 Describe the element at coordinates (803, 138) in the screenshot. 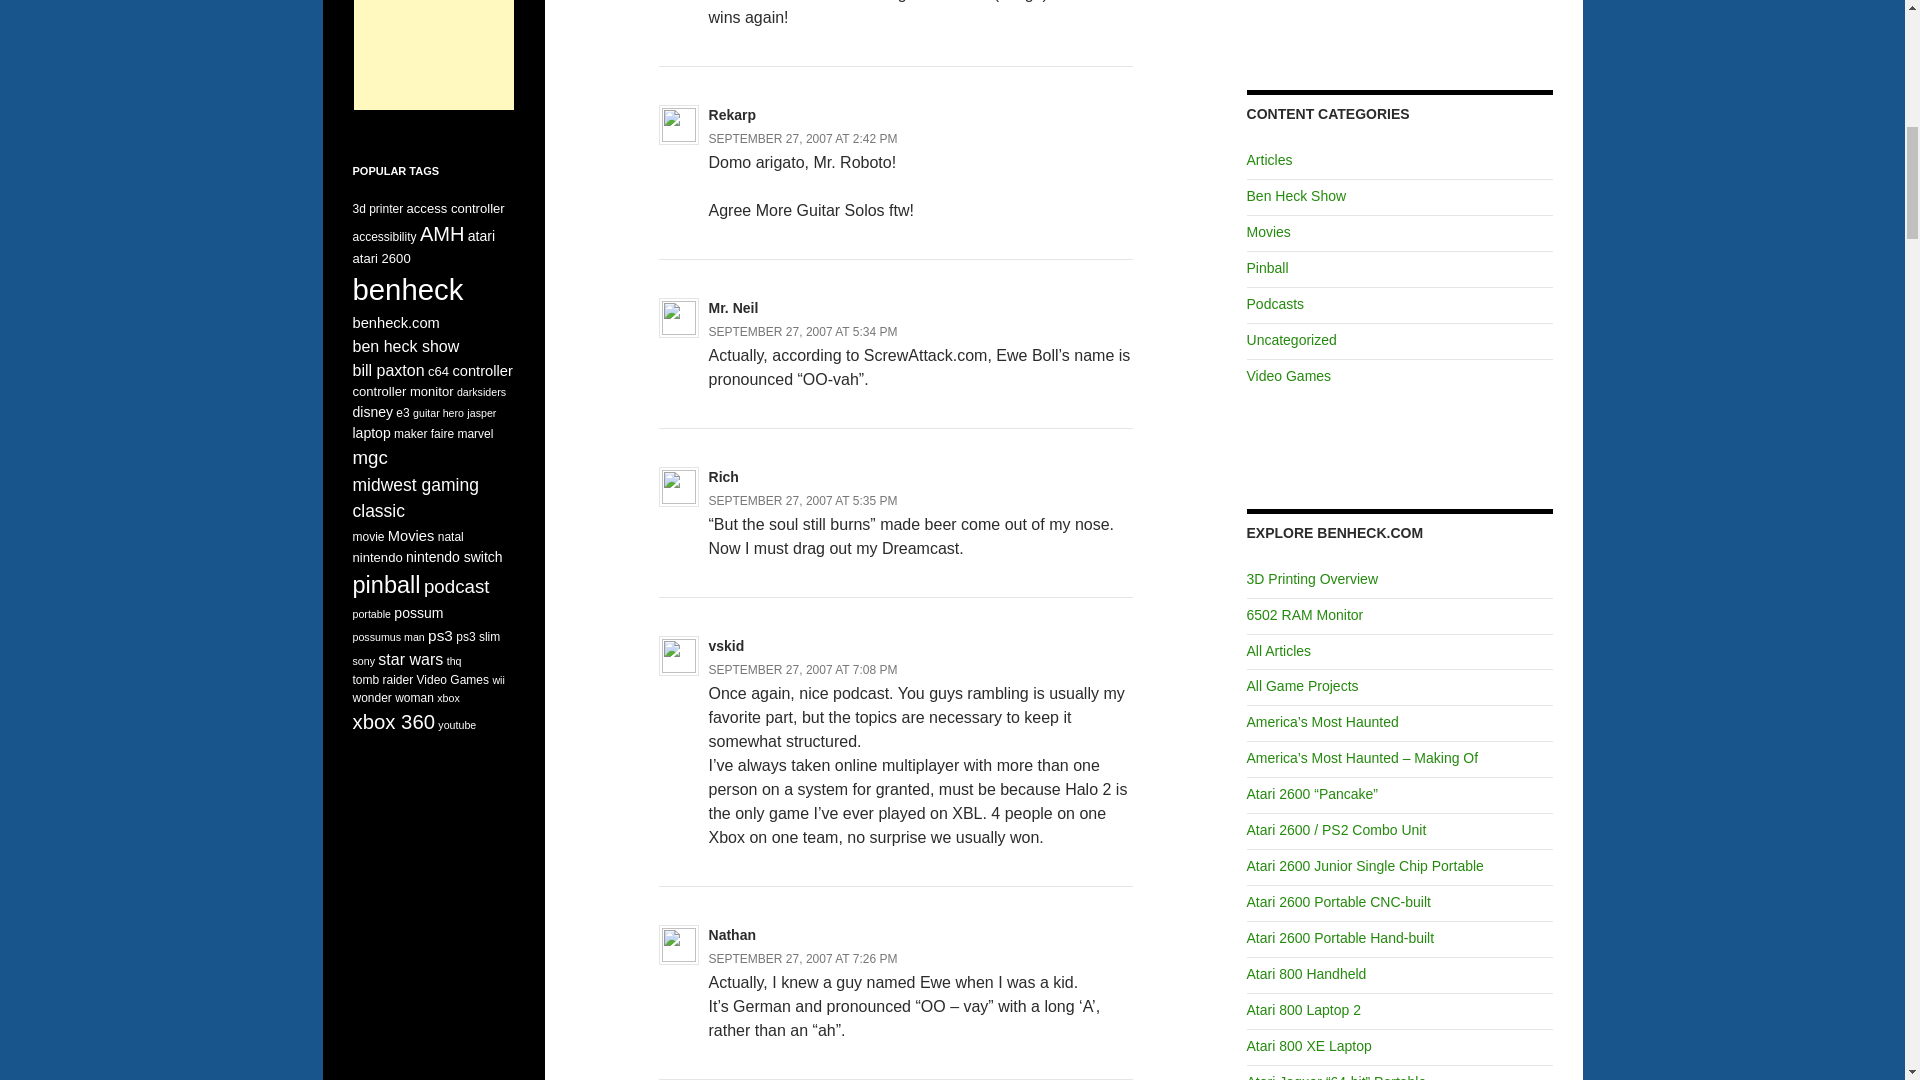

I see `SEPTEMBER 27, 2007 AT 2:42 PM` at that location.